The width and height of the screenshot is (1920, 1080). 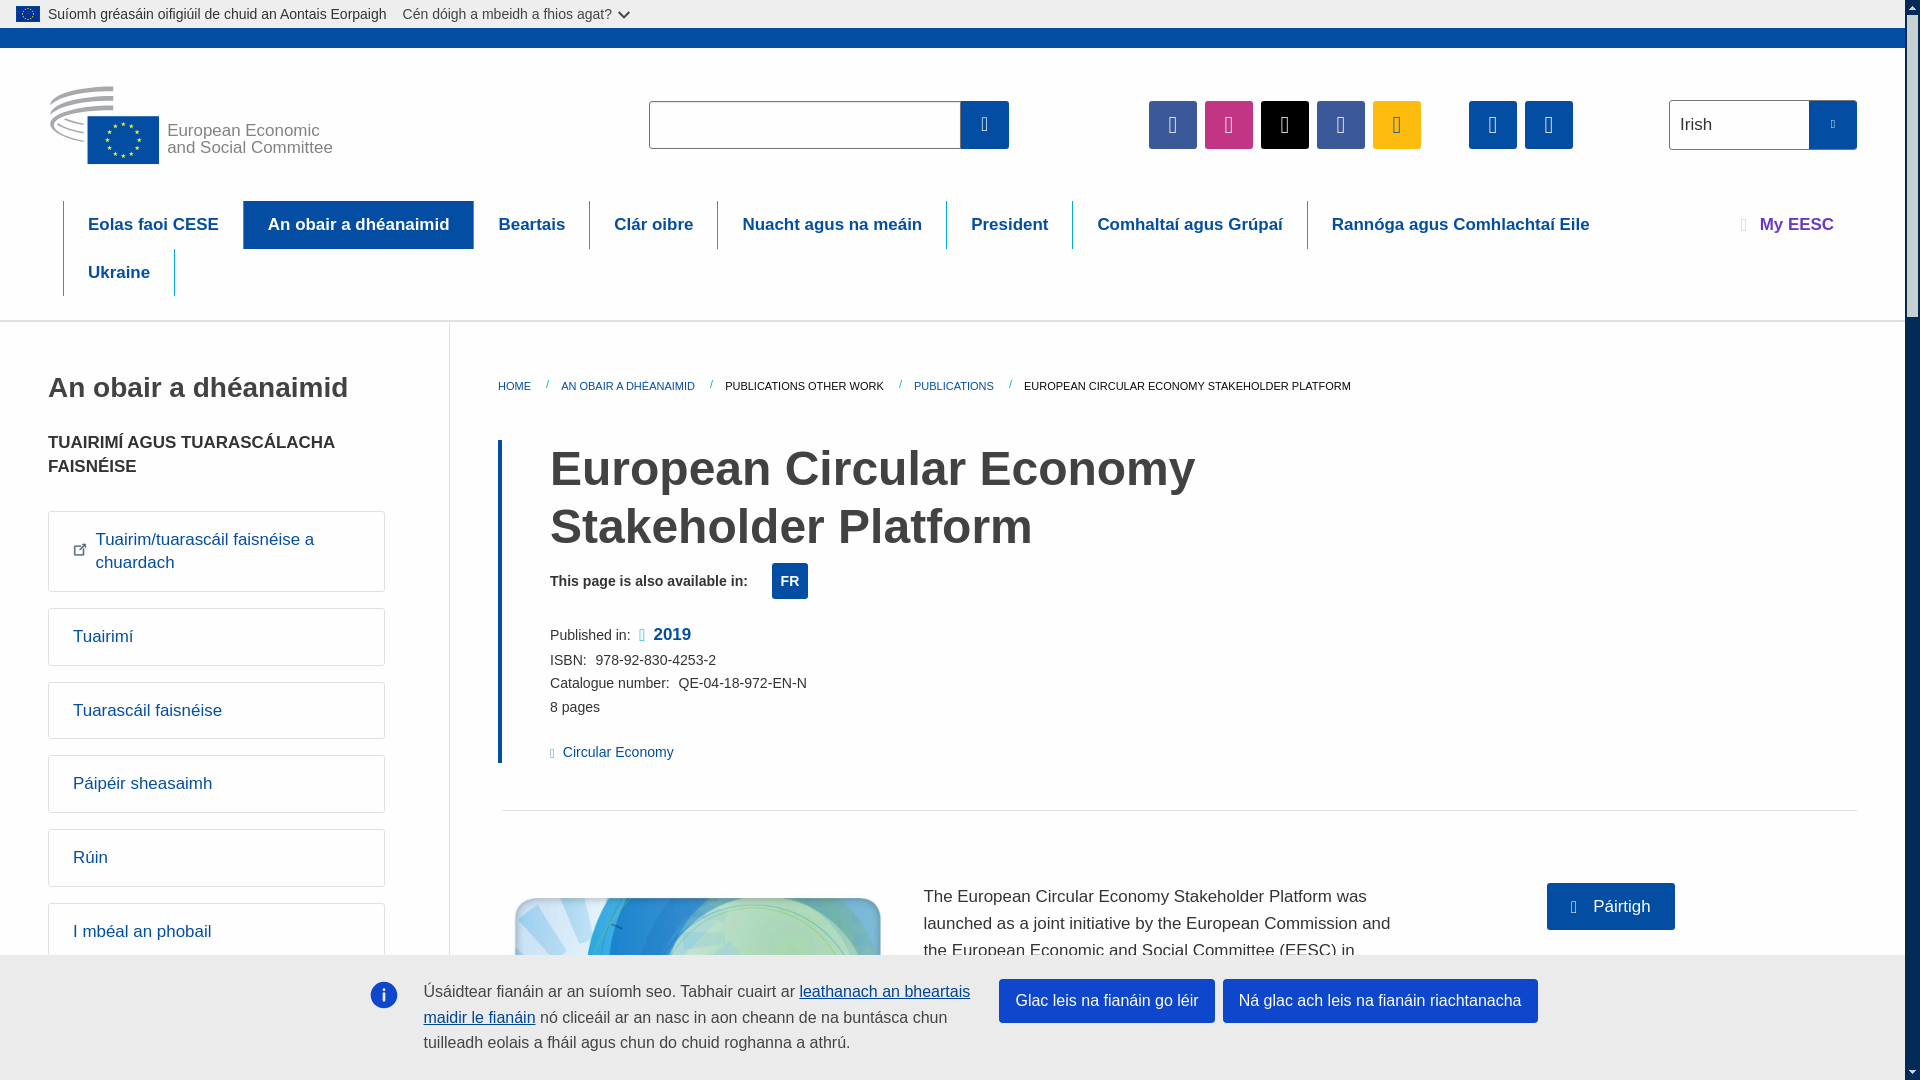 I want to click on Search EESC Website, so click(x=985, y=124).